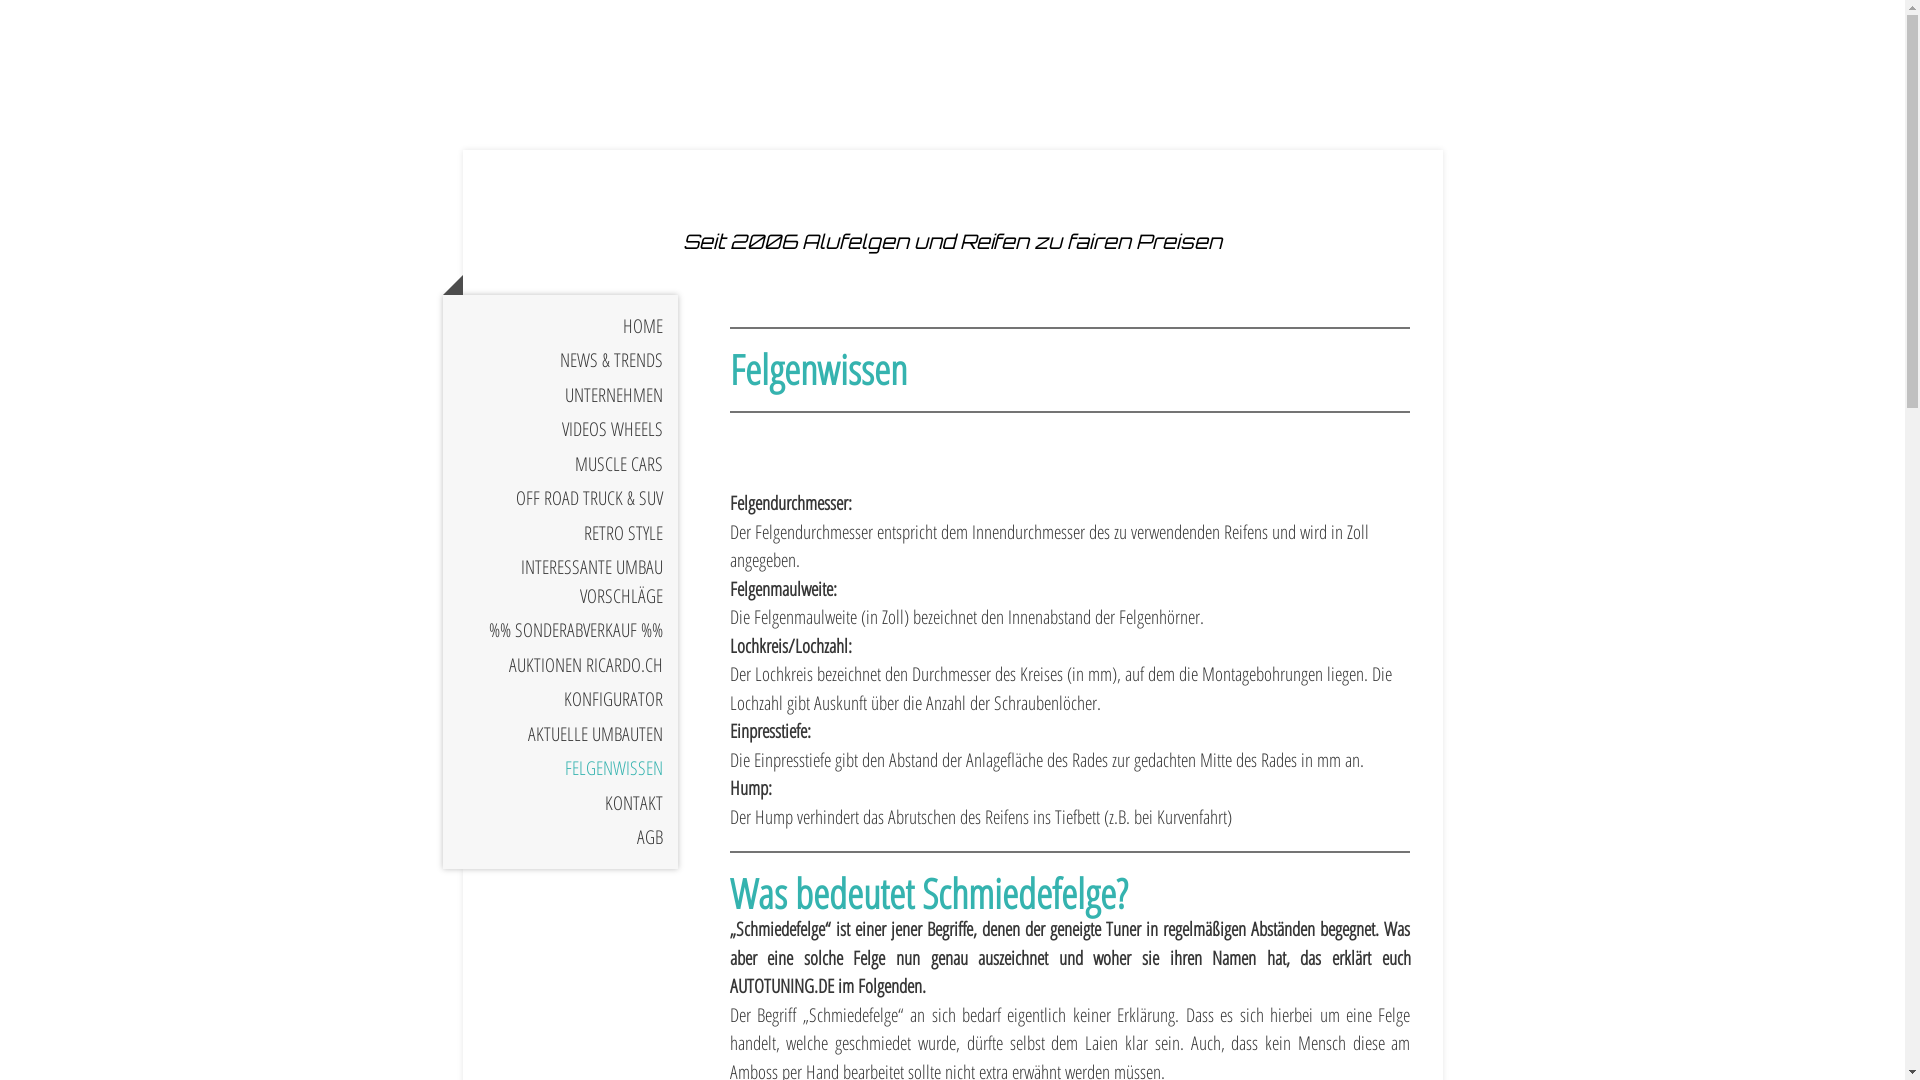 This screenshot has width=1920, height=1080. What do you see at coordinates (560, 326) in the screenshot?
I see `HOME` at bounding box center [560, 326].